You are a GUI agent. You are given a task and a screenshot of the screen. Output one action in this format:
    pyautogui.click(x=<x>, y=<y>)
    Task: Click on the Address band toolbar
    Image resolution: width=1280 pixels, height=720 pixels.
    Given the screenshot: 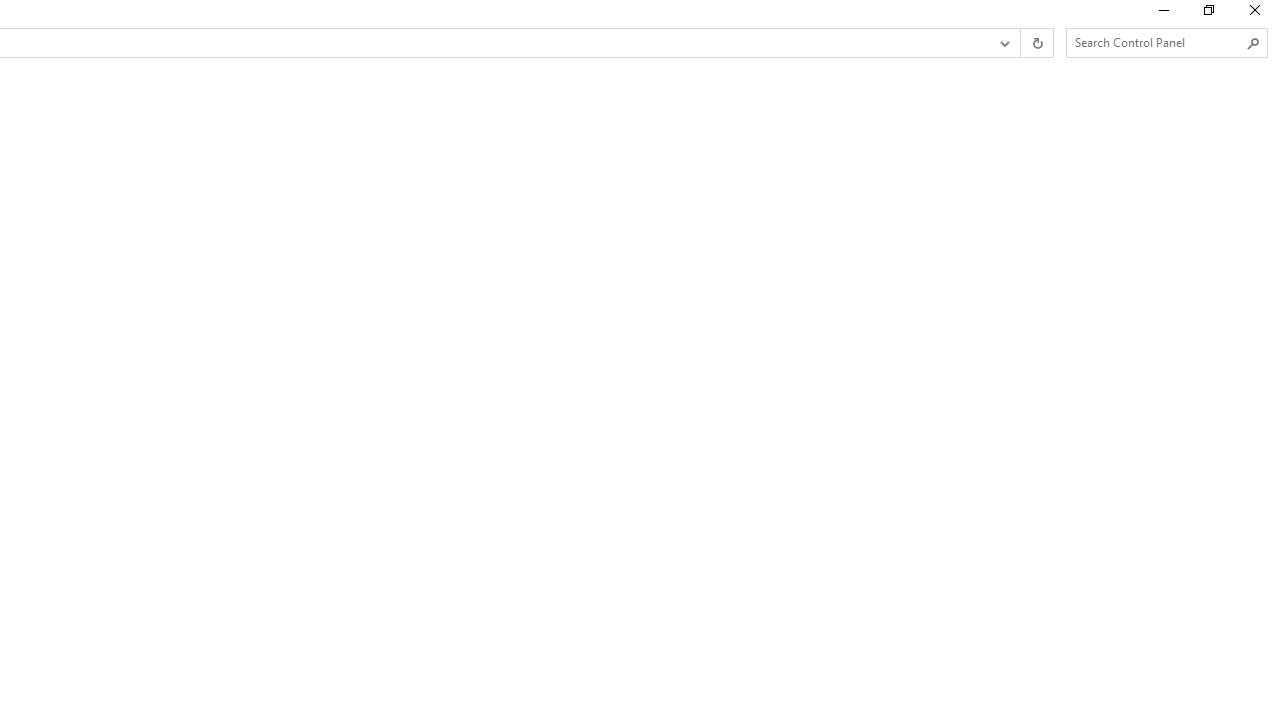 What is the action you would take?
    pyautogui.click(x=1020, y=43)
    